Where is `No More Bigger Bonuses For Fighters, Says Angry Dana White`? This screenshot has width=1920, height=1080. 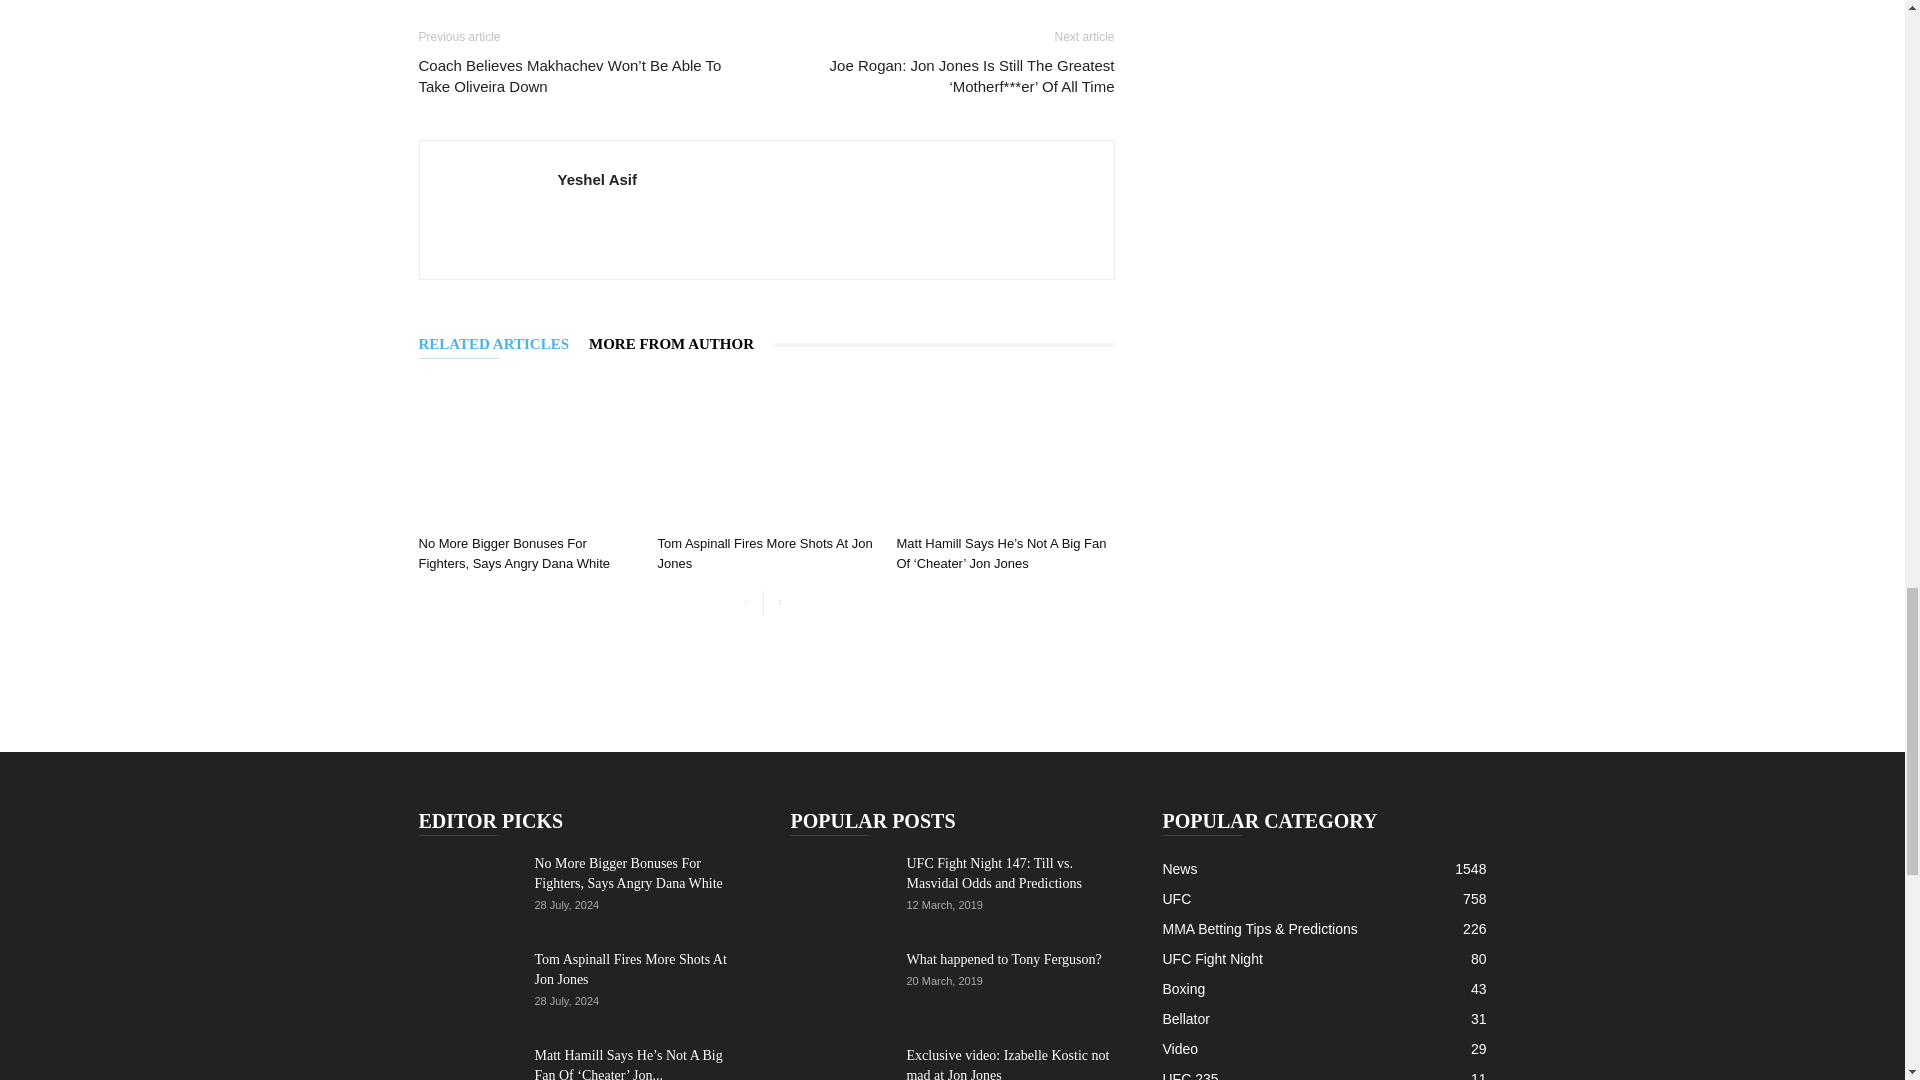 No More Bigger Bonuses For Fighters, Says Angry Dana White is located at coordinates (513, 553).